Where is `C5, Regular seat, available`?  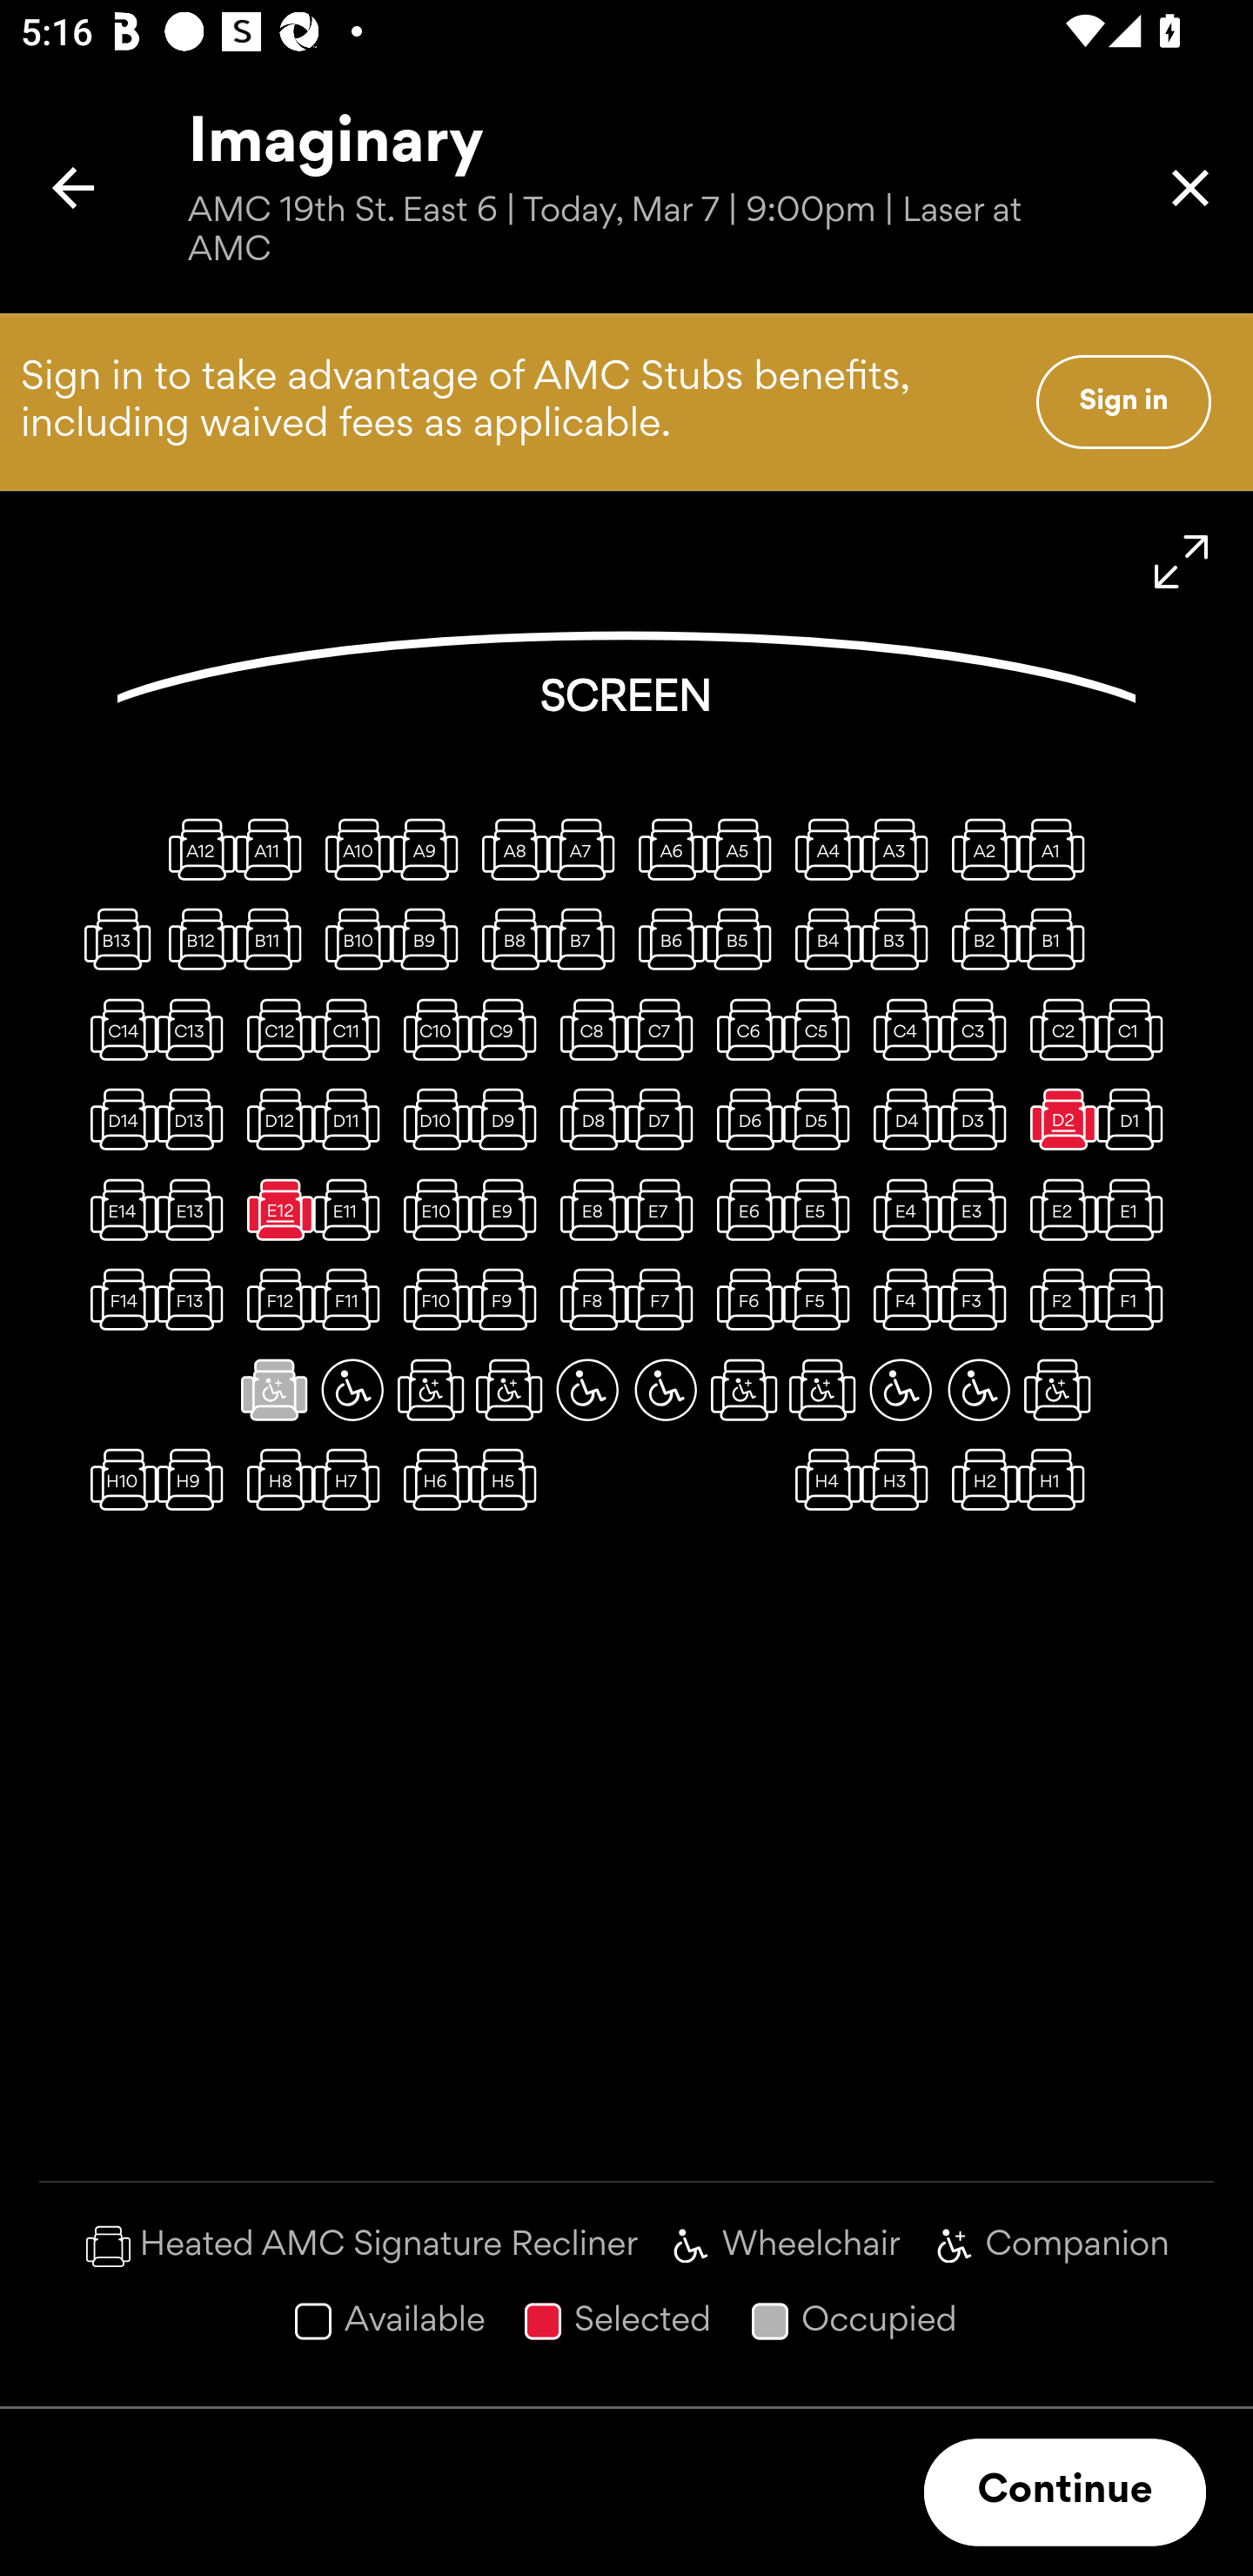 C5, Regular seat, available is located at coordinates (822, 1029).